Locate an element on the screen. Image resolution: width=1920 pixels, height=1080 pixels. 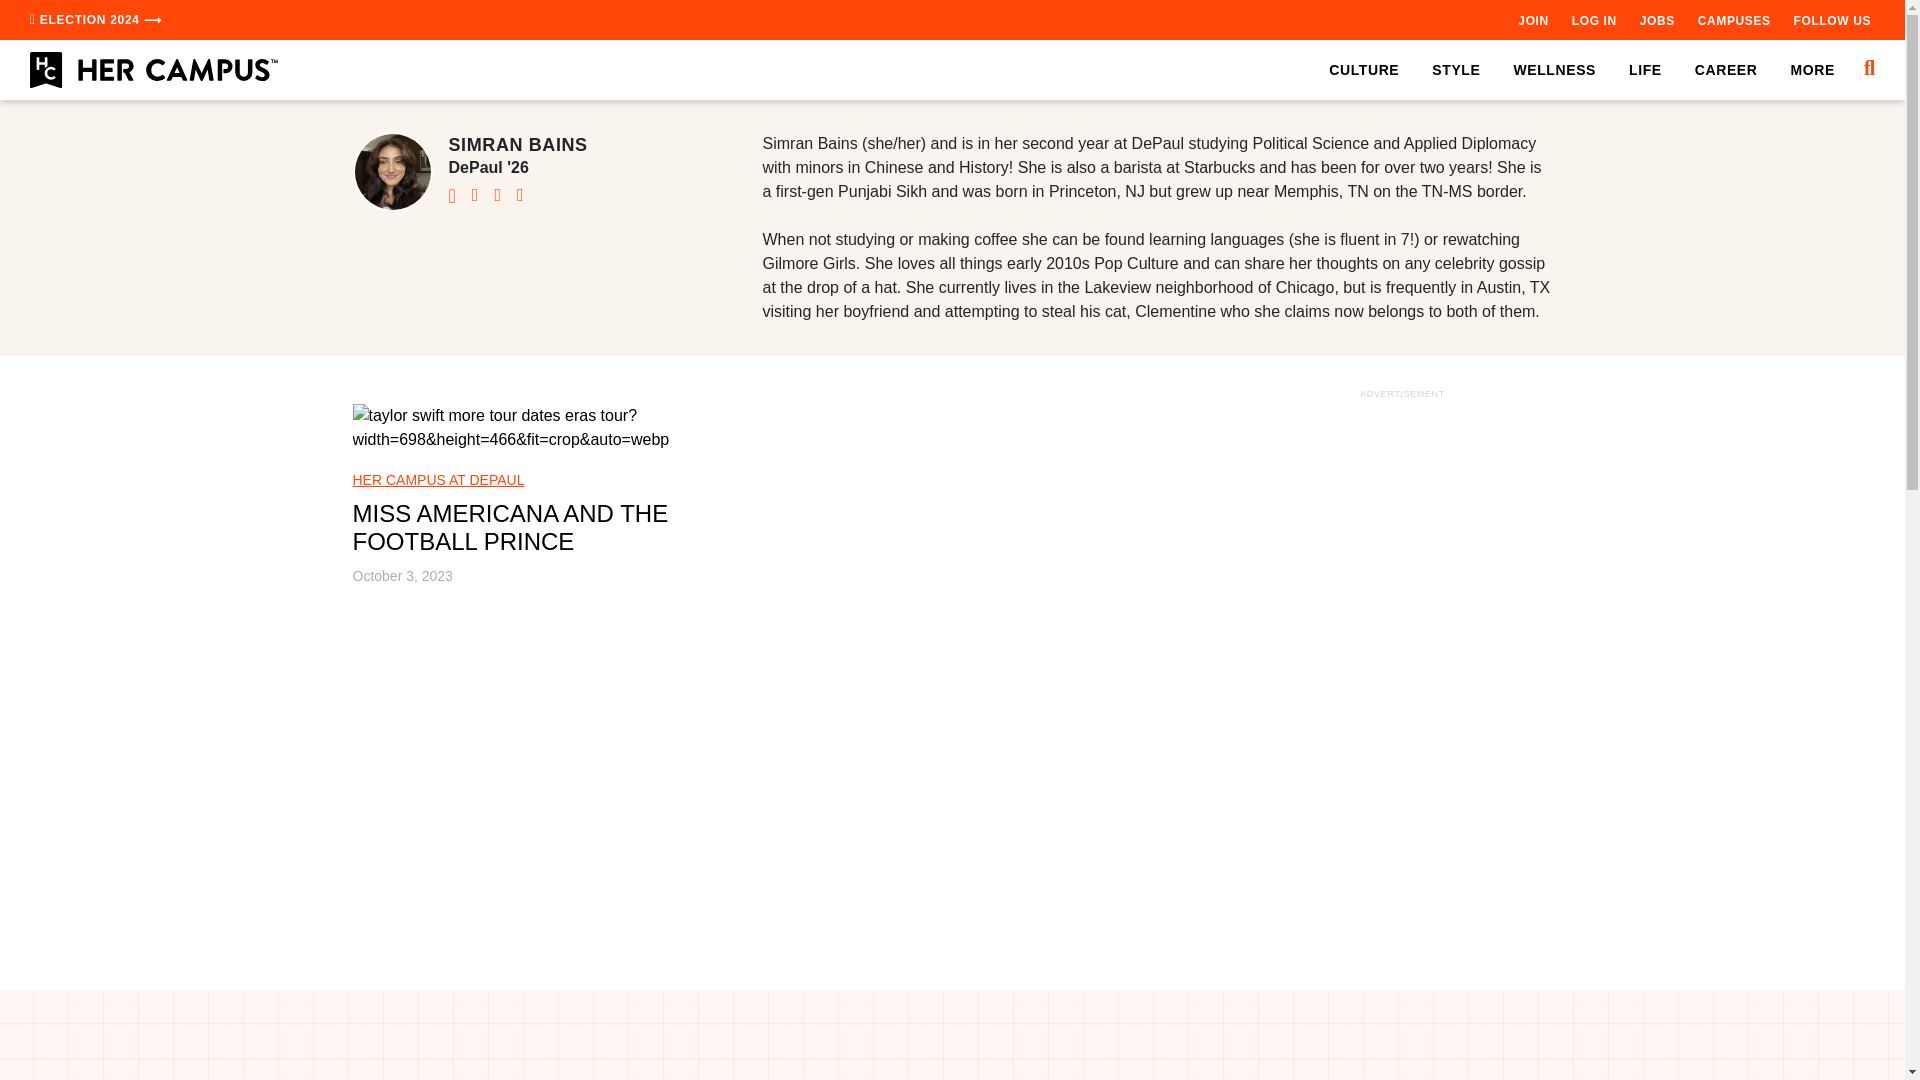
JOBS is located at coordinates (1656, 20).